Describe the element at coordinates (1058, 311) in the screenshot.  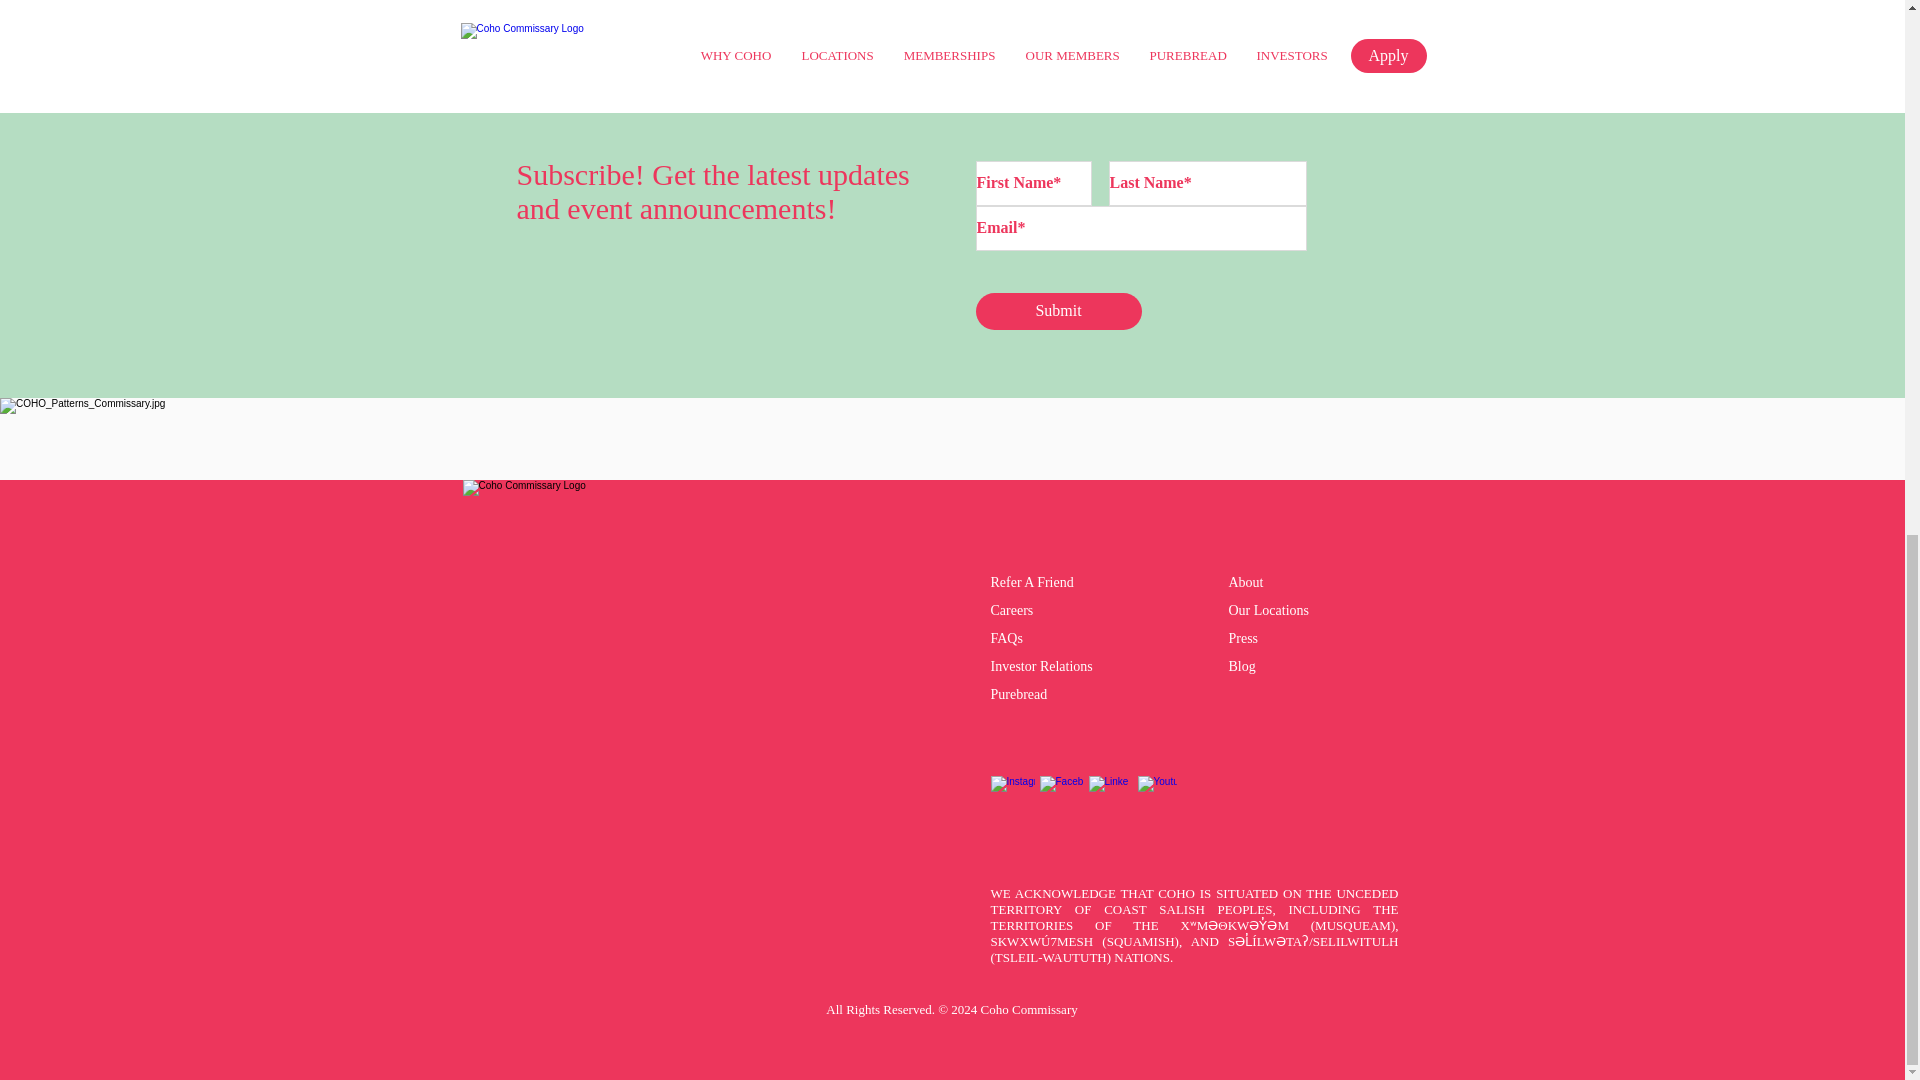
I see `Submit` at that location.